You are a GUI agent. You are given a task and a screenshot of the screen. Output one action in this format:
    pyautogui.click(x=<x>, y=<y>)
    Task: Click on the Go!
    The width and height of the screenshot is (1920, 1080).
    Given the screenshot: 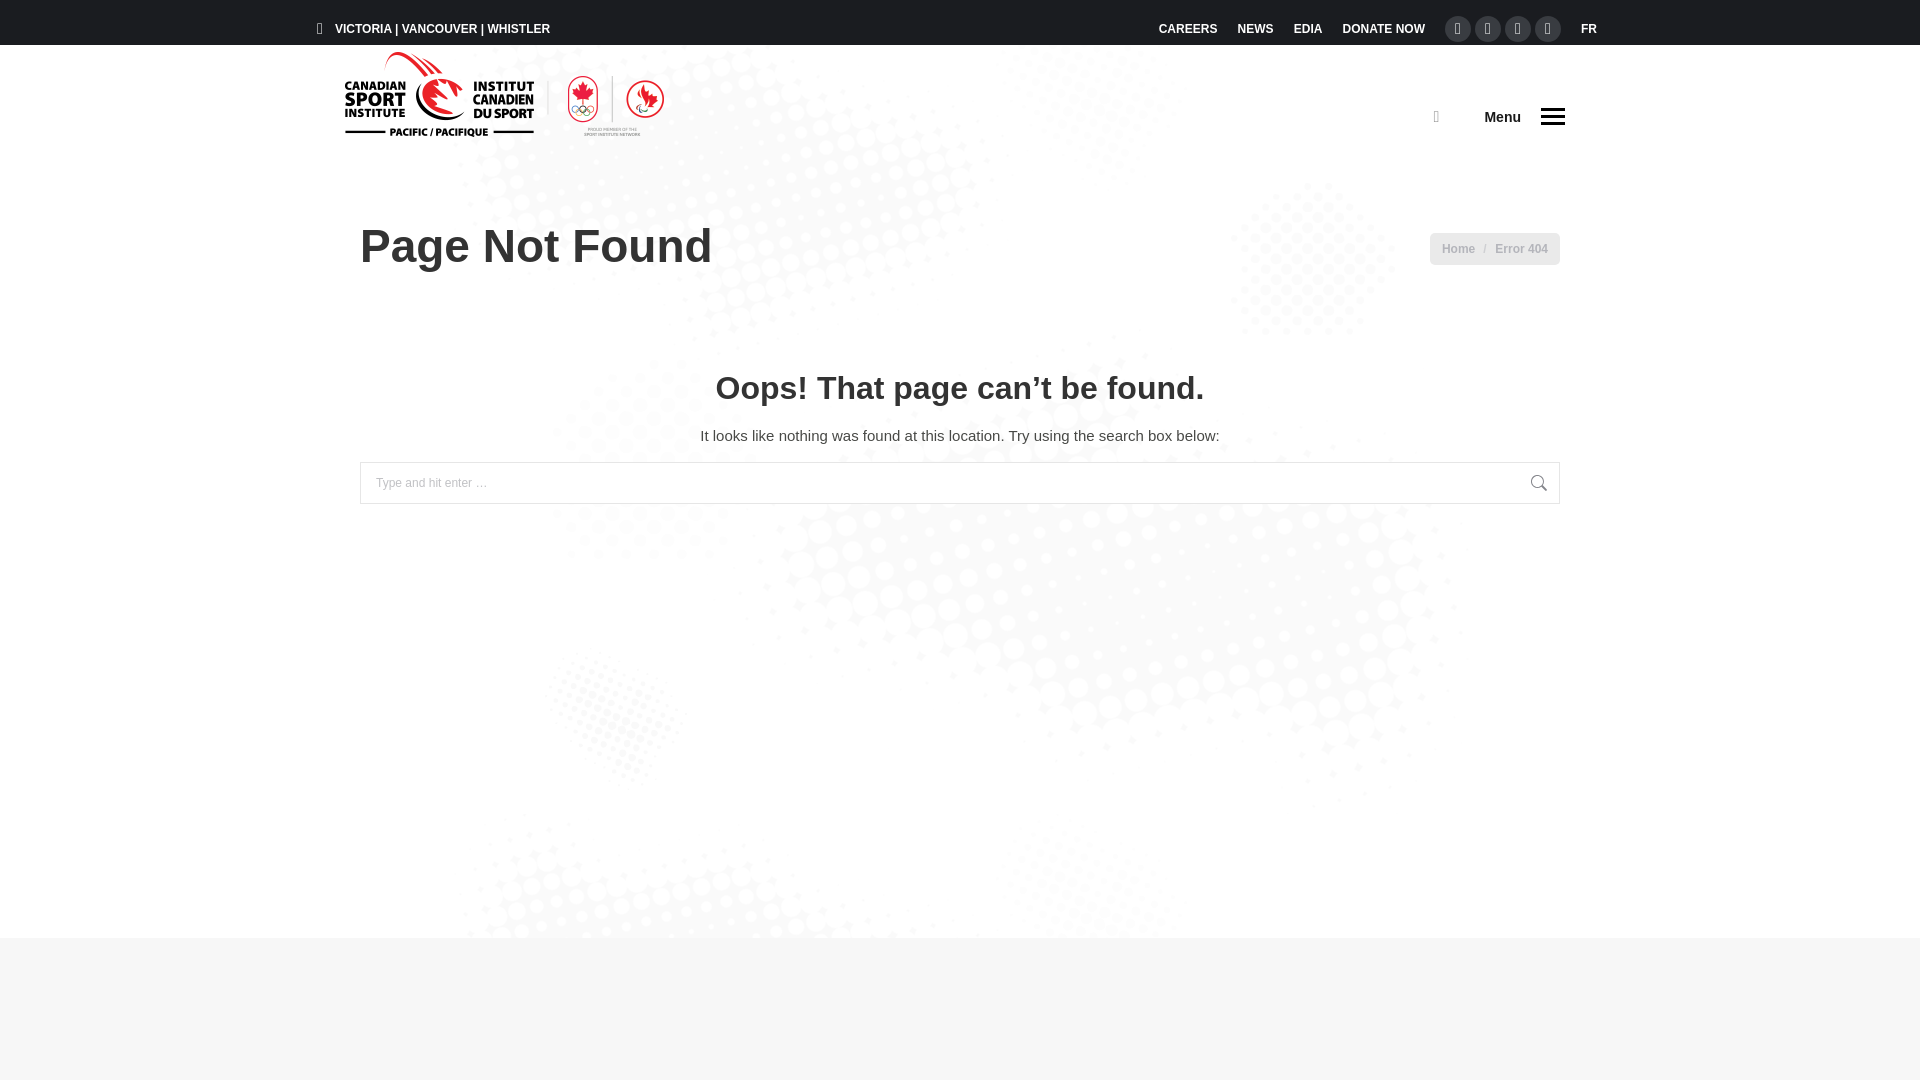 What is the action you would take?
    pyautogui.click(x=1588, y=480)
    